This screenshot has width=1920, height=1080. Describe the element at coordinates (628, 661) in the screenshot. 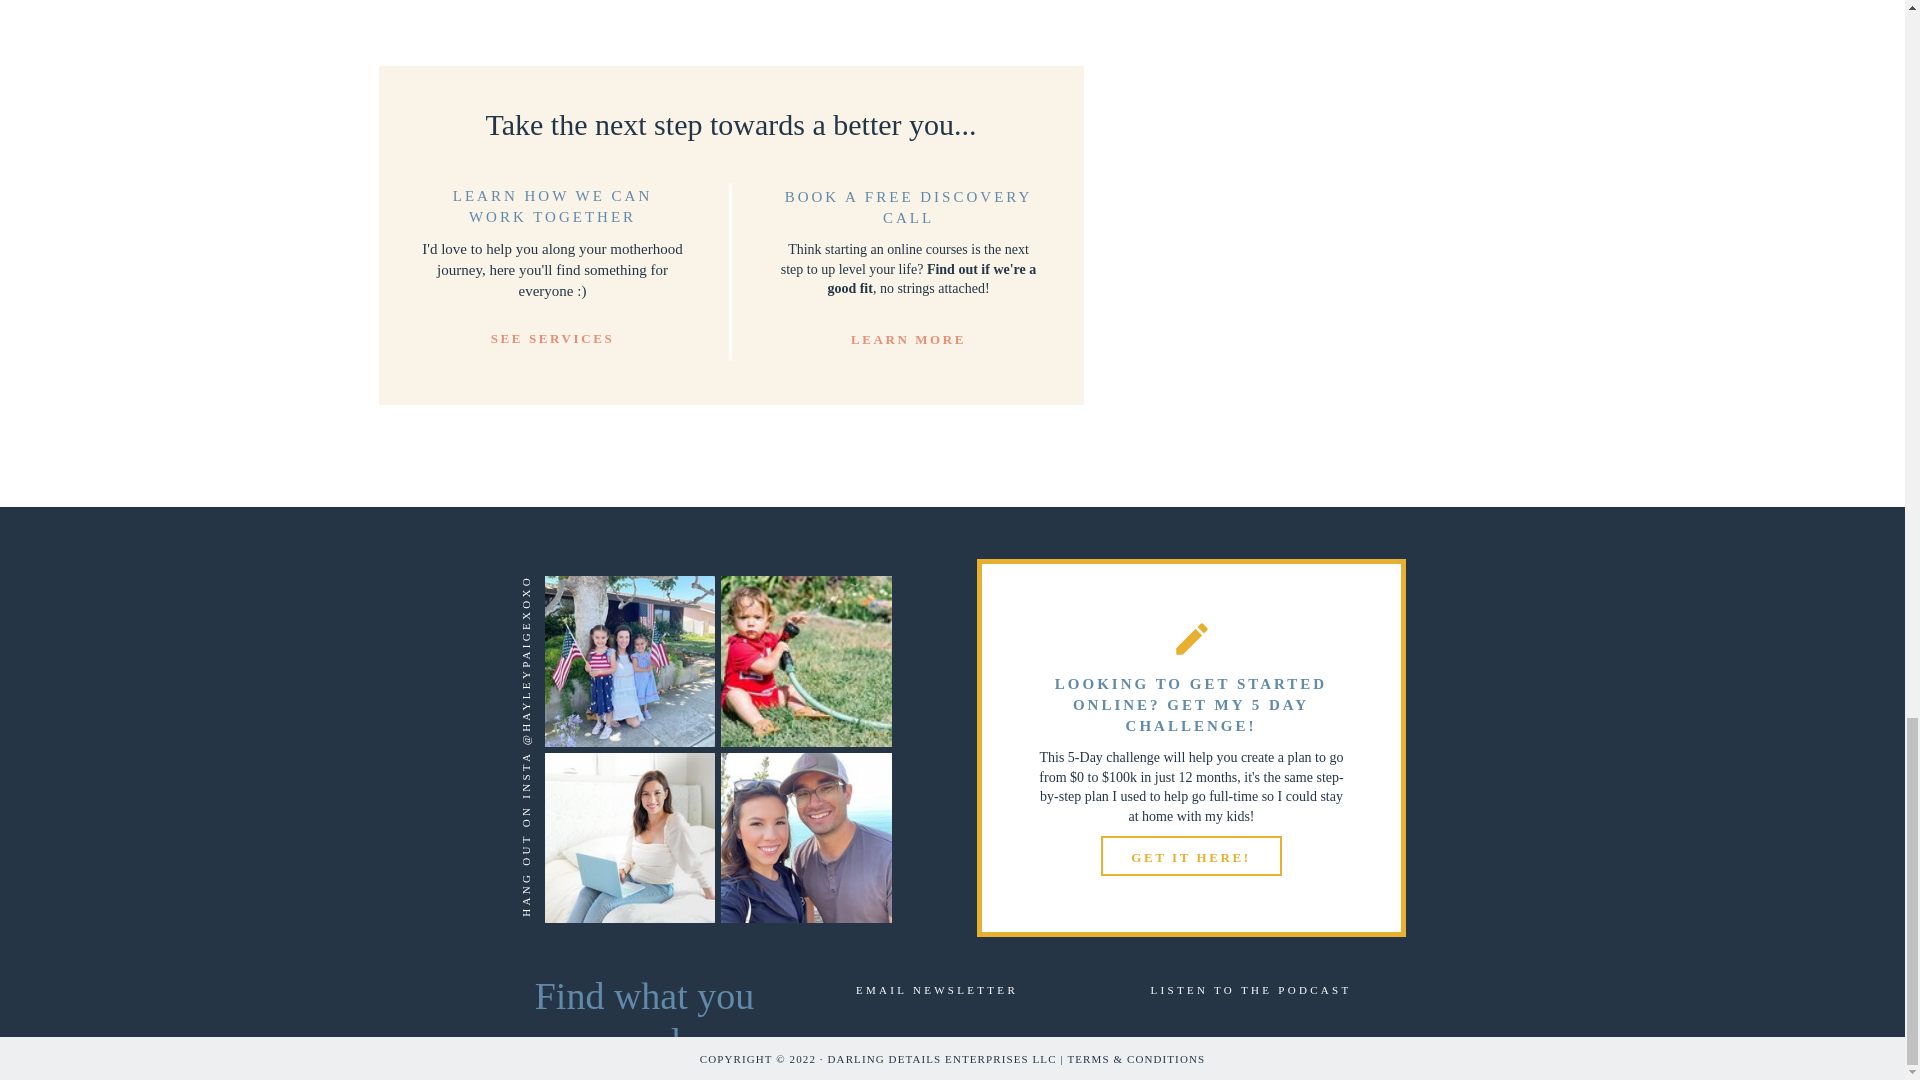

I see `hpjig-1` at that location.